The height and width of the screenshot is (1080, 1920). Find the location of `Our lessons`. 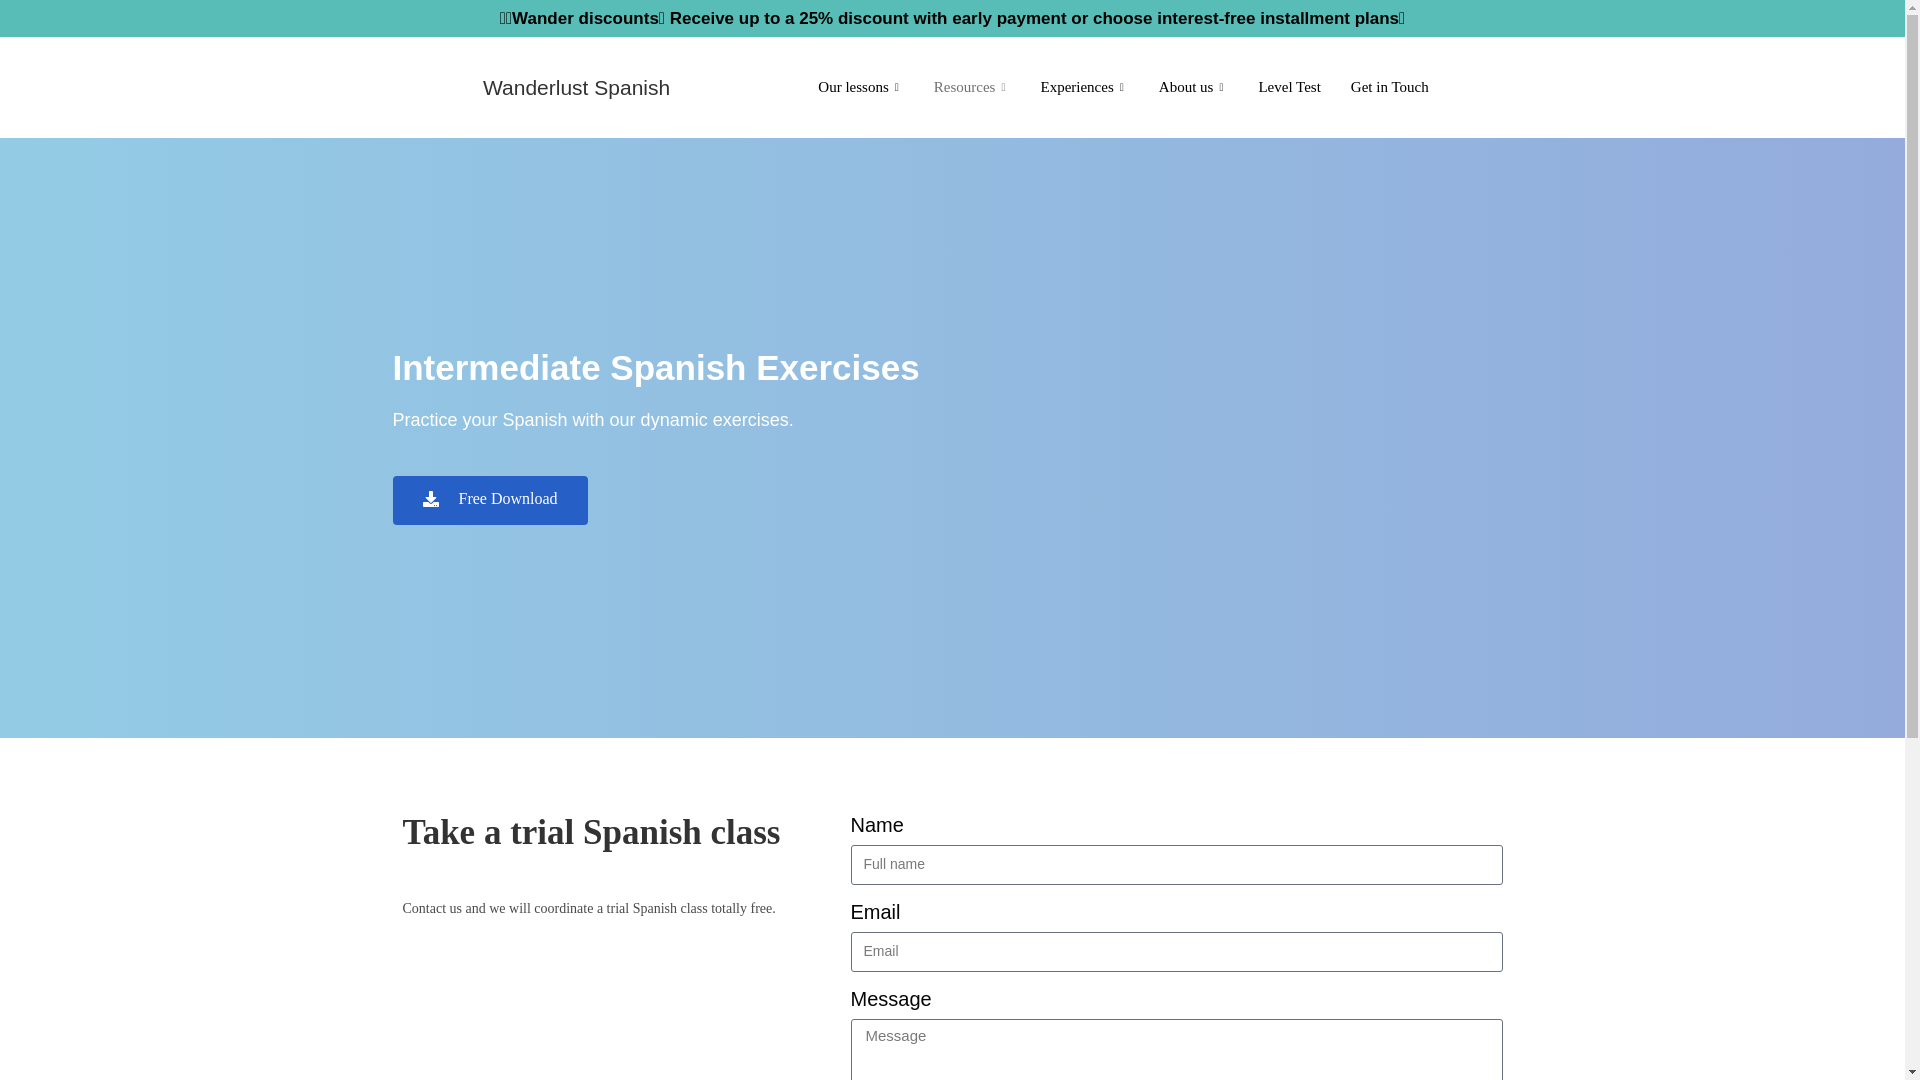

Our lessons is located at coordinates (860, 87).